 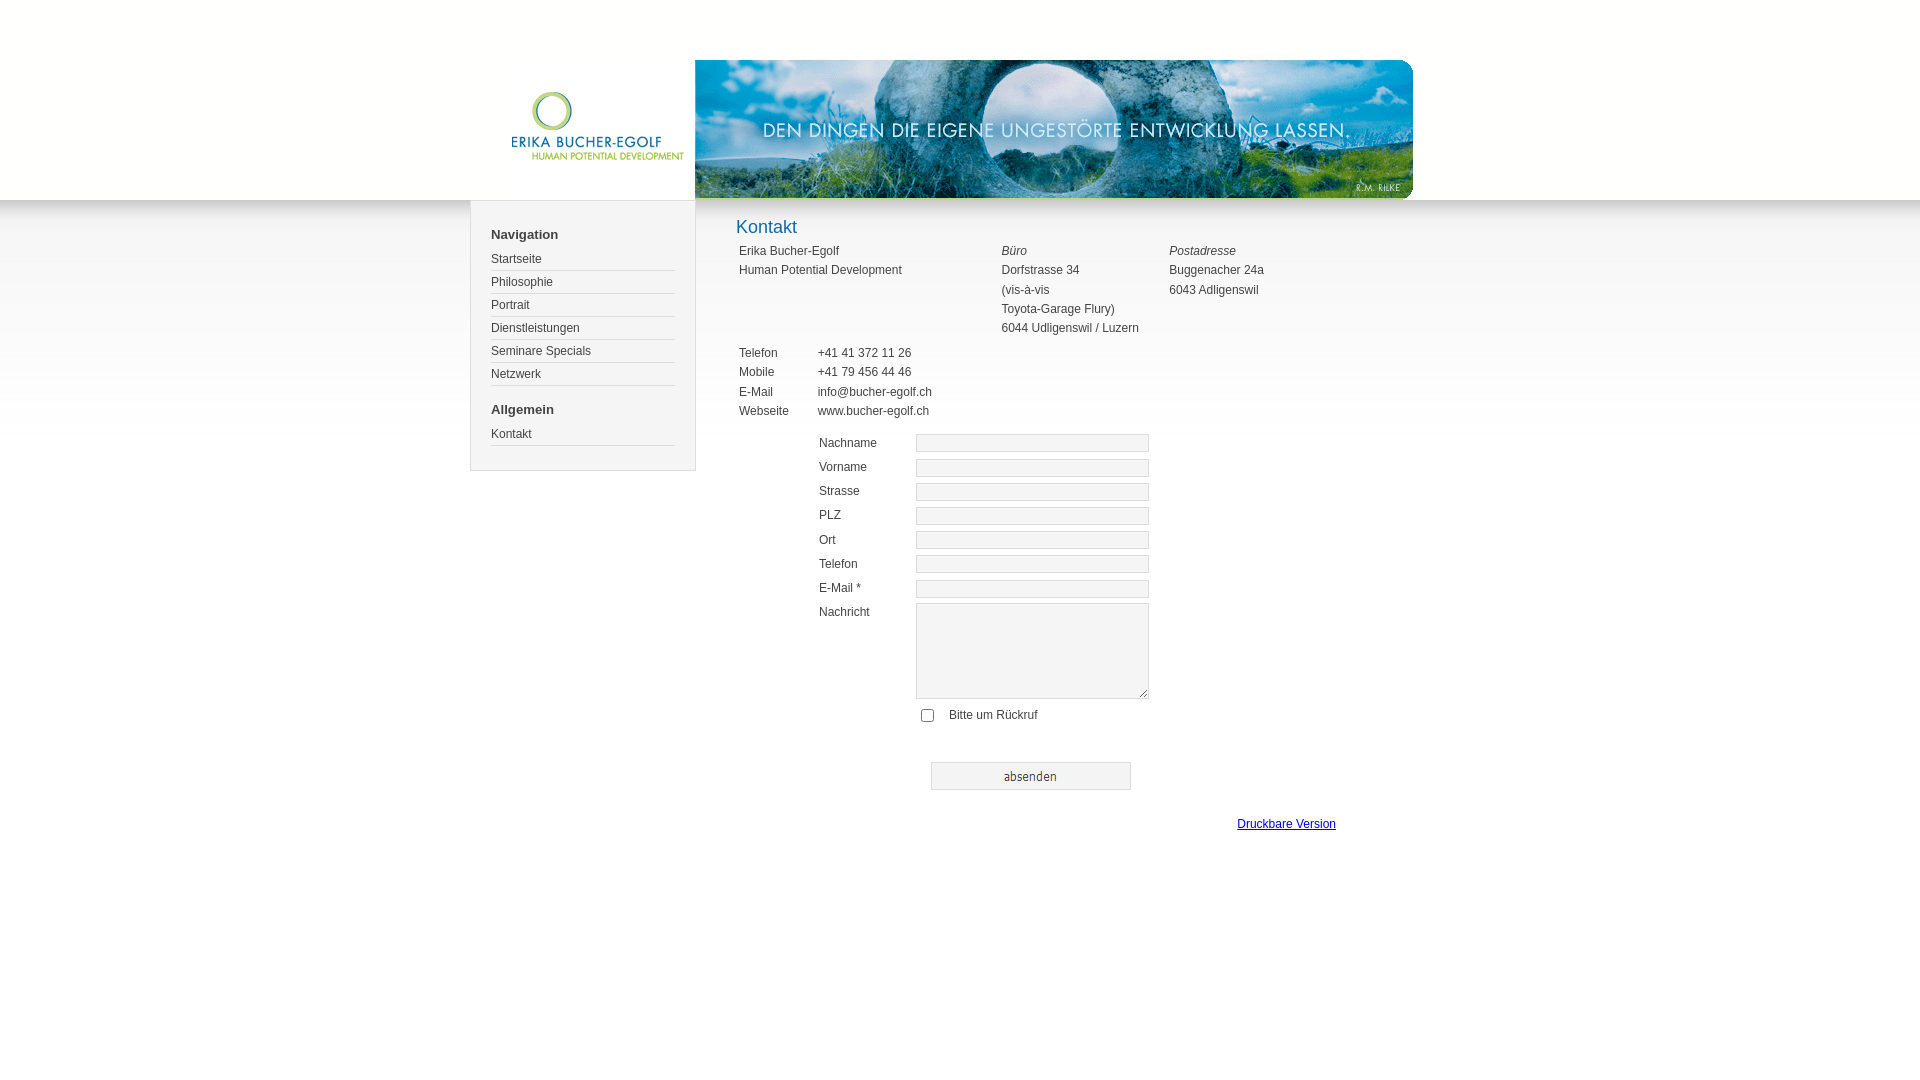 I want to click on Dienstleistungen, so click(x=583, y=328).